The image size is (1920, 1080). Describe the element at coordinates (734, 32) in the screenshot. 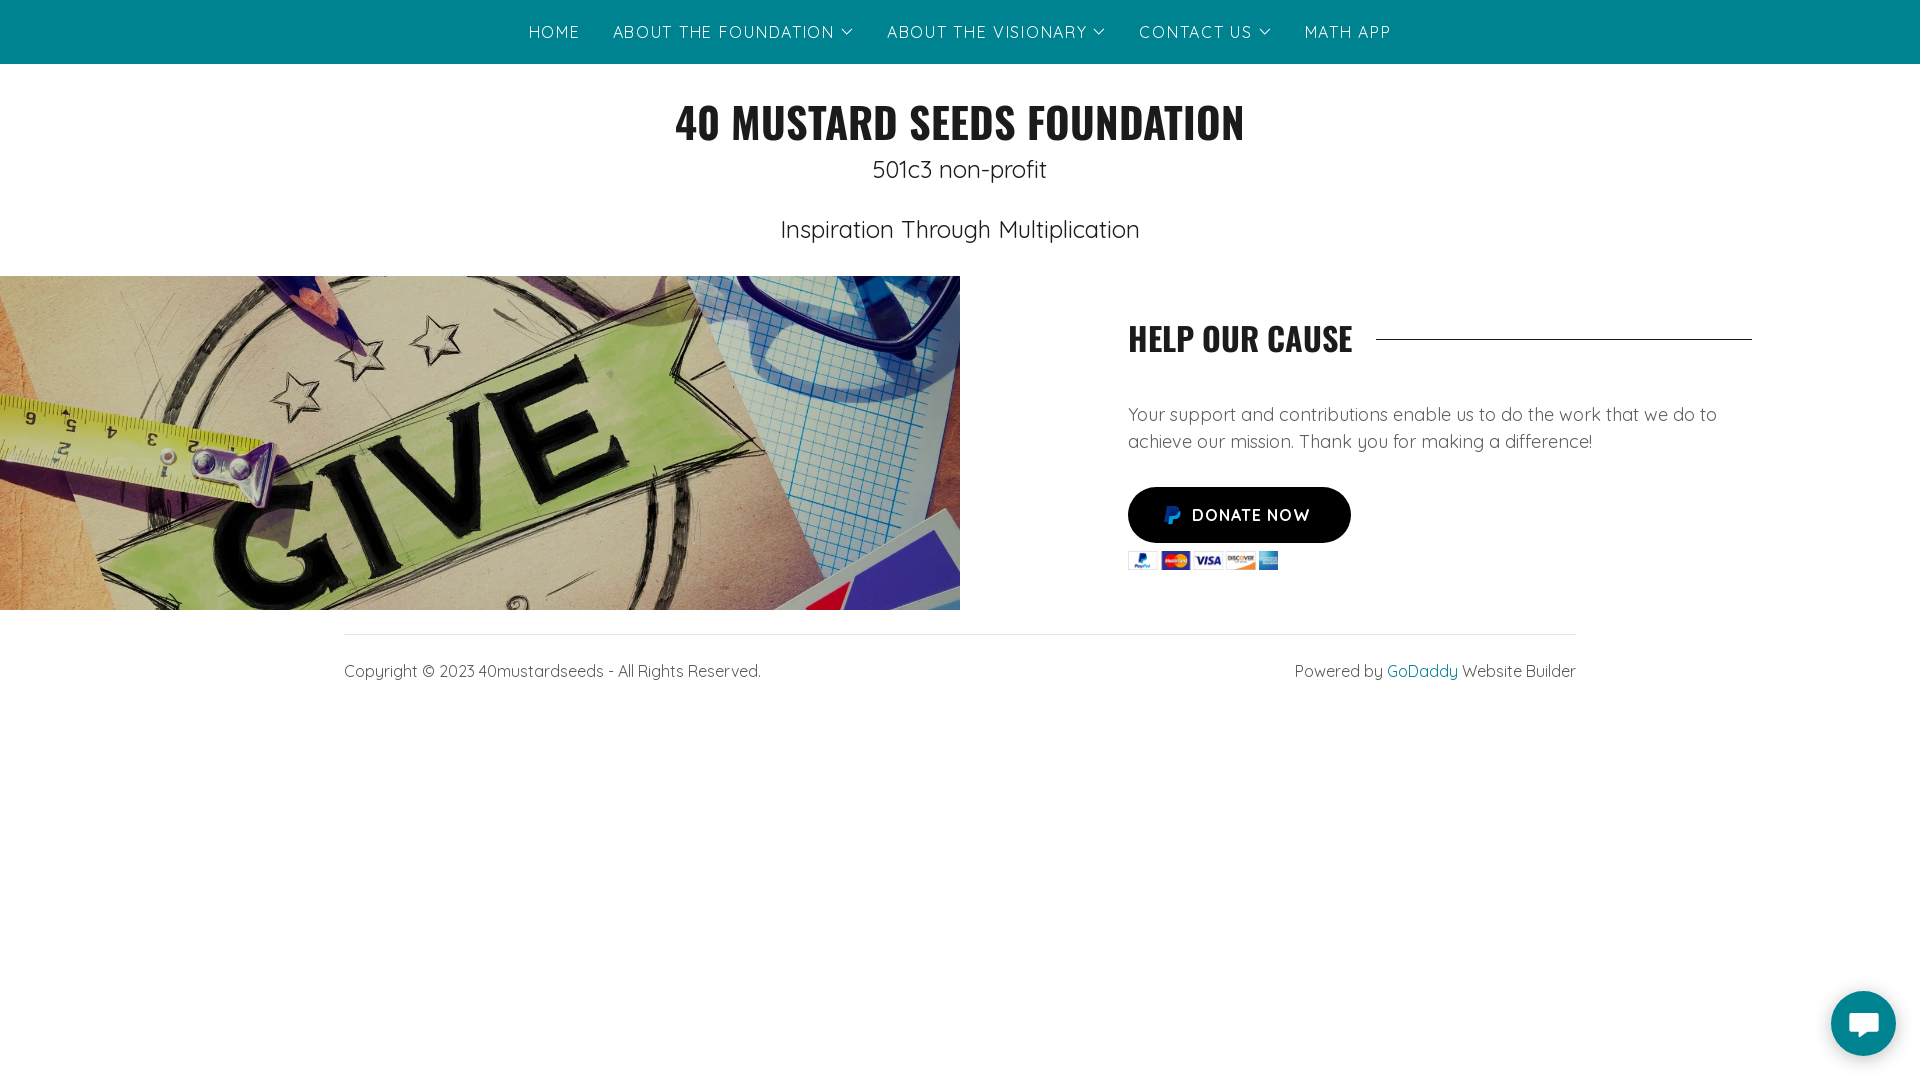

I see `ABOUT THE FOUNDATION` at that location.